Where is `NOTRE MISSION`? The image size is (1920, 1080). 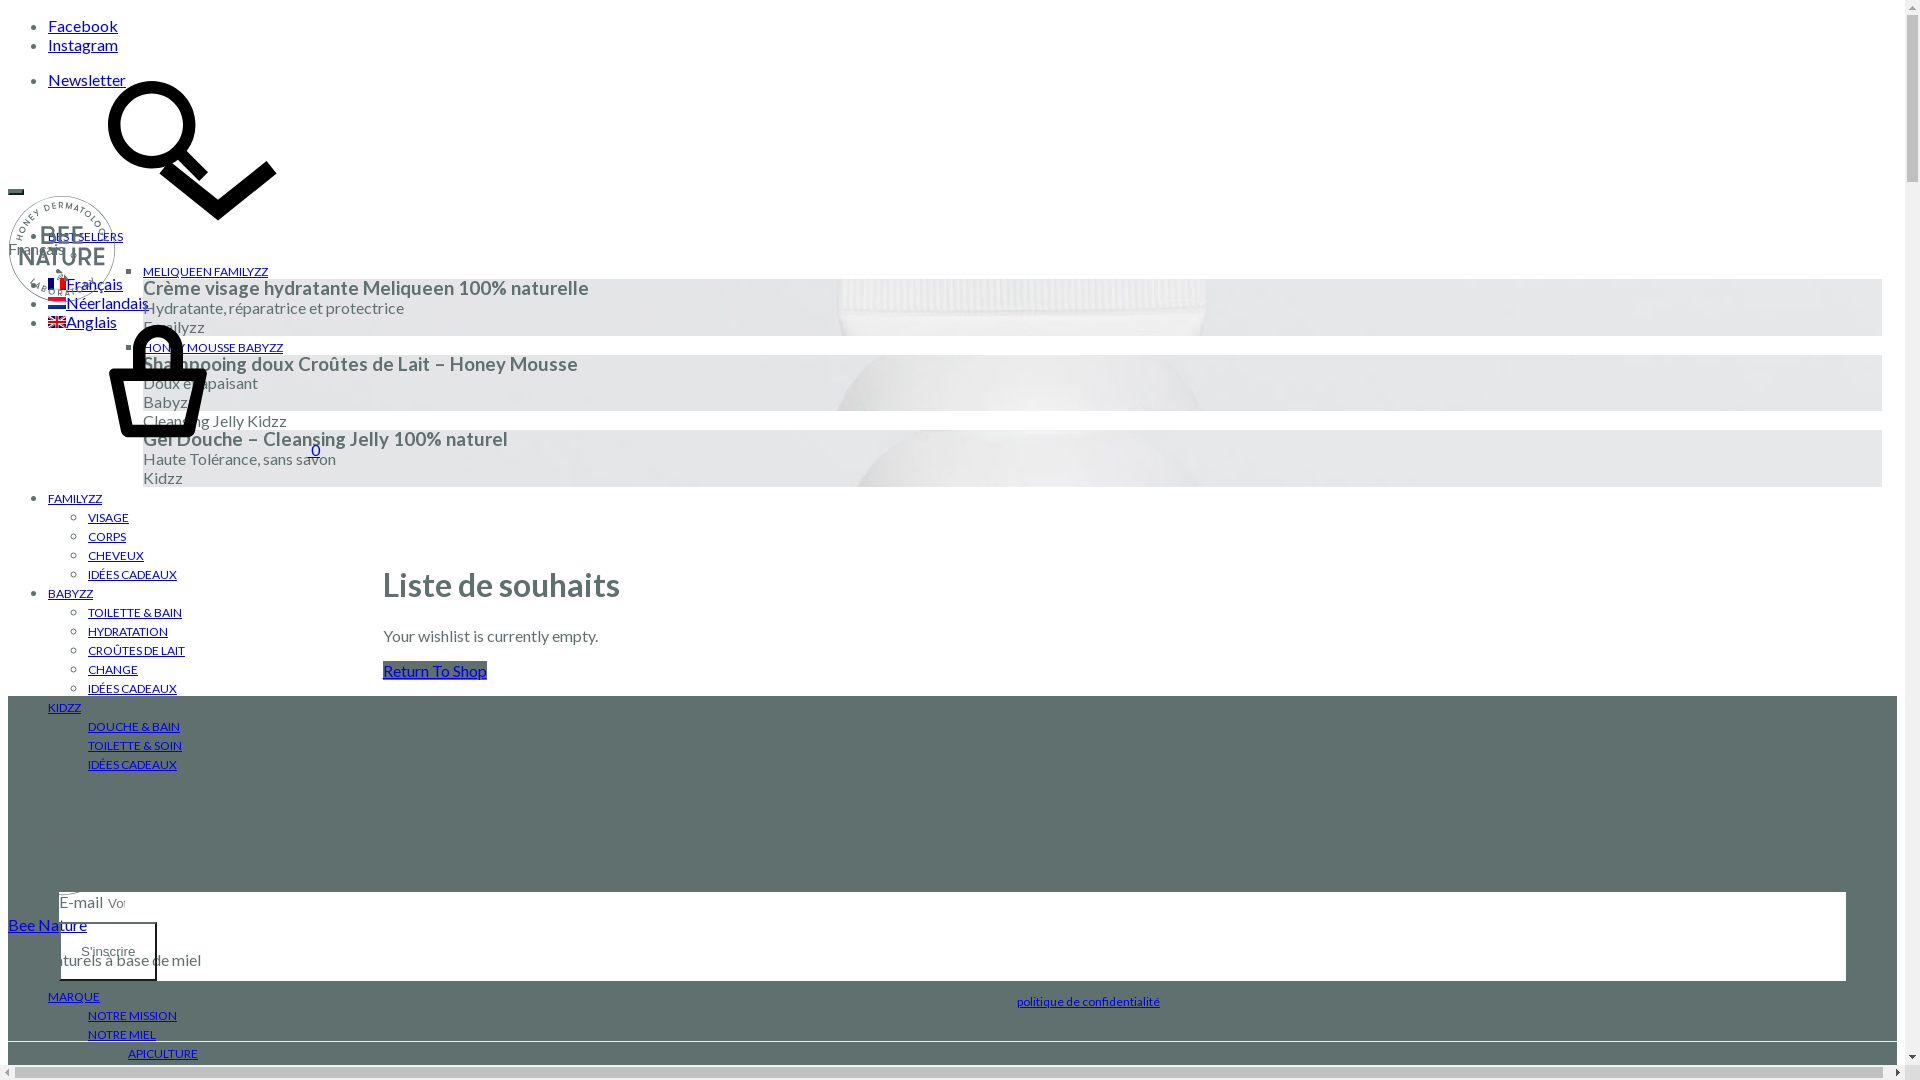 NOTRE MISSION is located at coordinates (132, 1016).